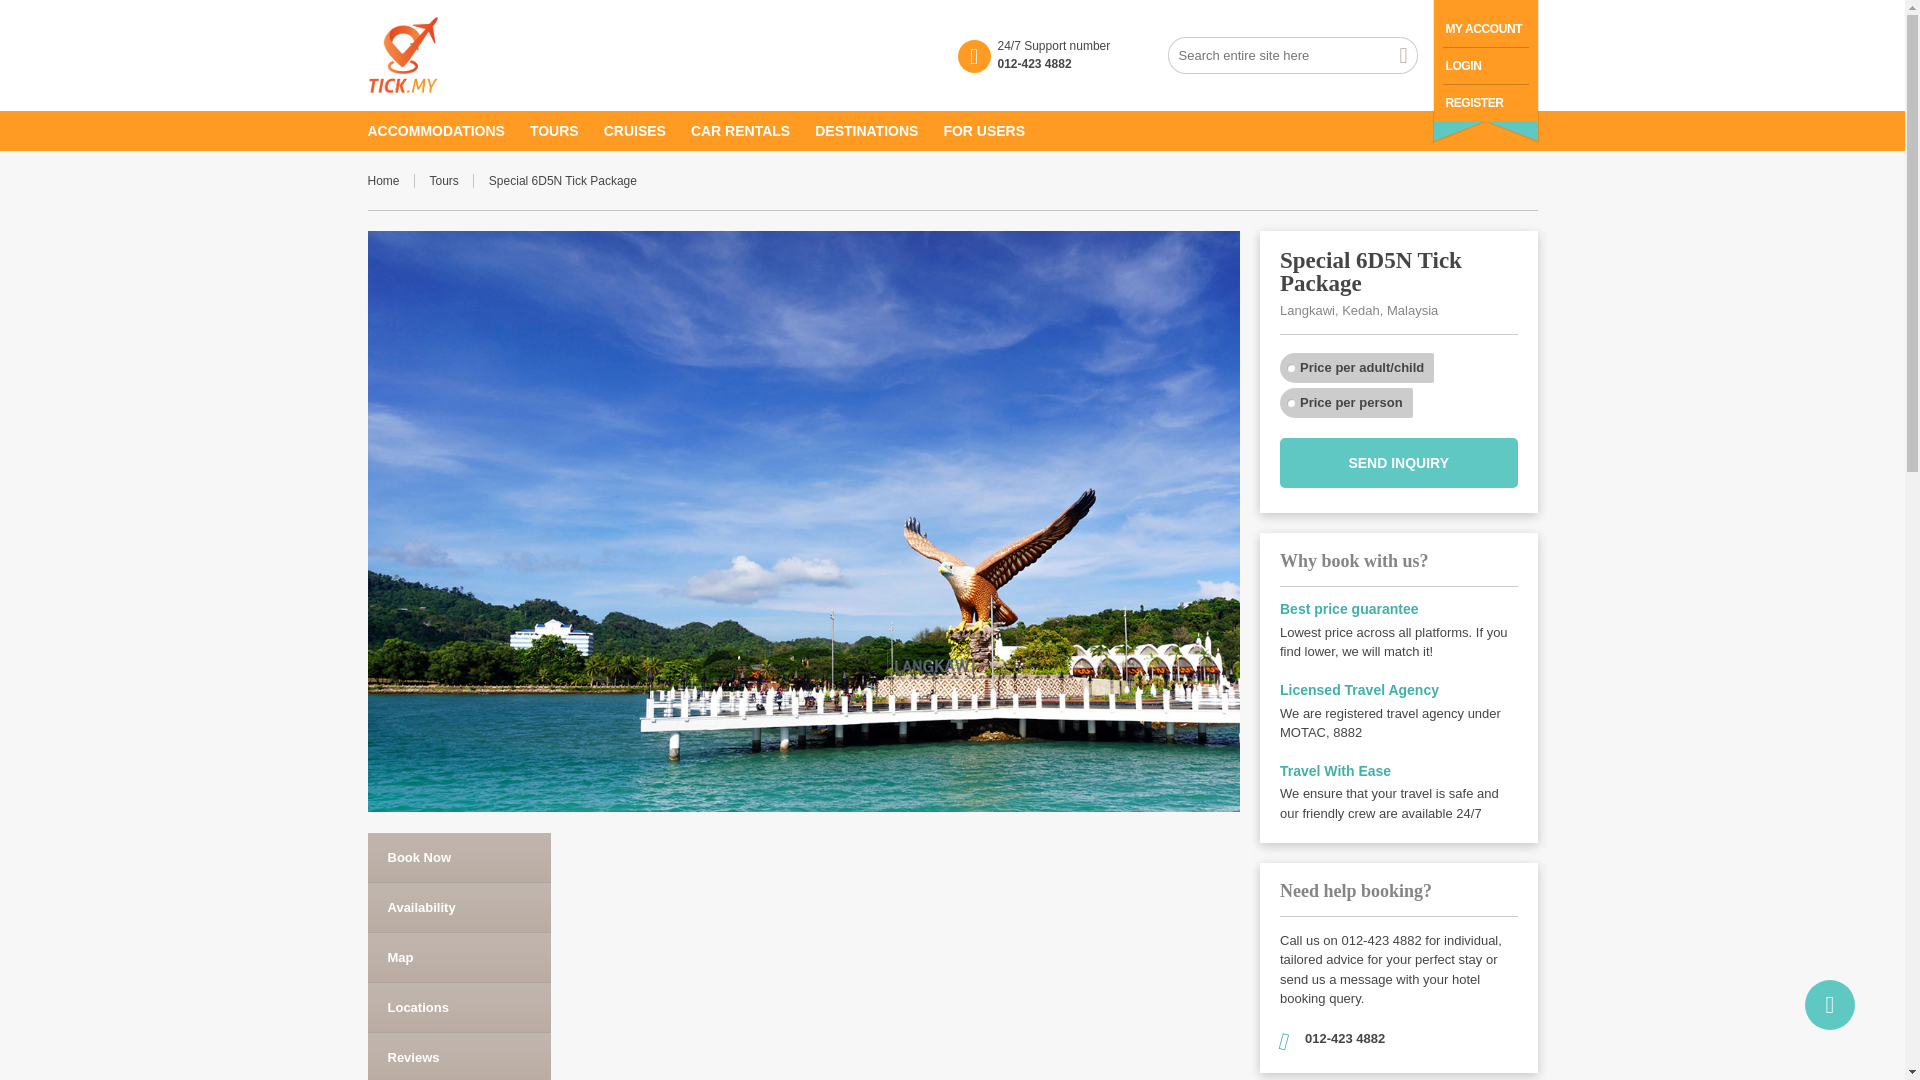 The height and width of the screenshot is (1080, 1920). Describe the element at coordinates (566, 130) in the screenshot. I see `TOURS` at that location.